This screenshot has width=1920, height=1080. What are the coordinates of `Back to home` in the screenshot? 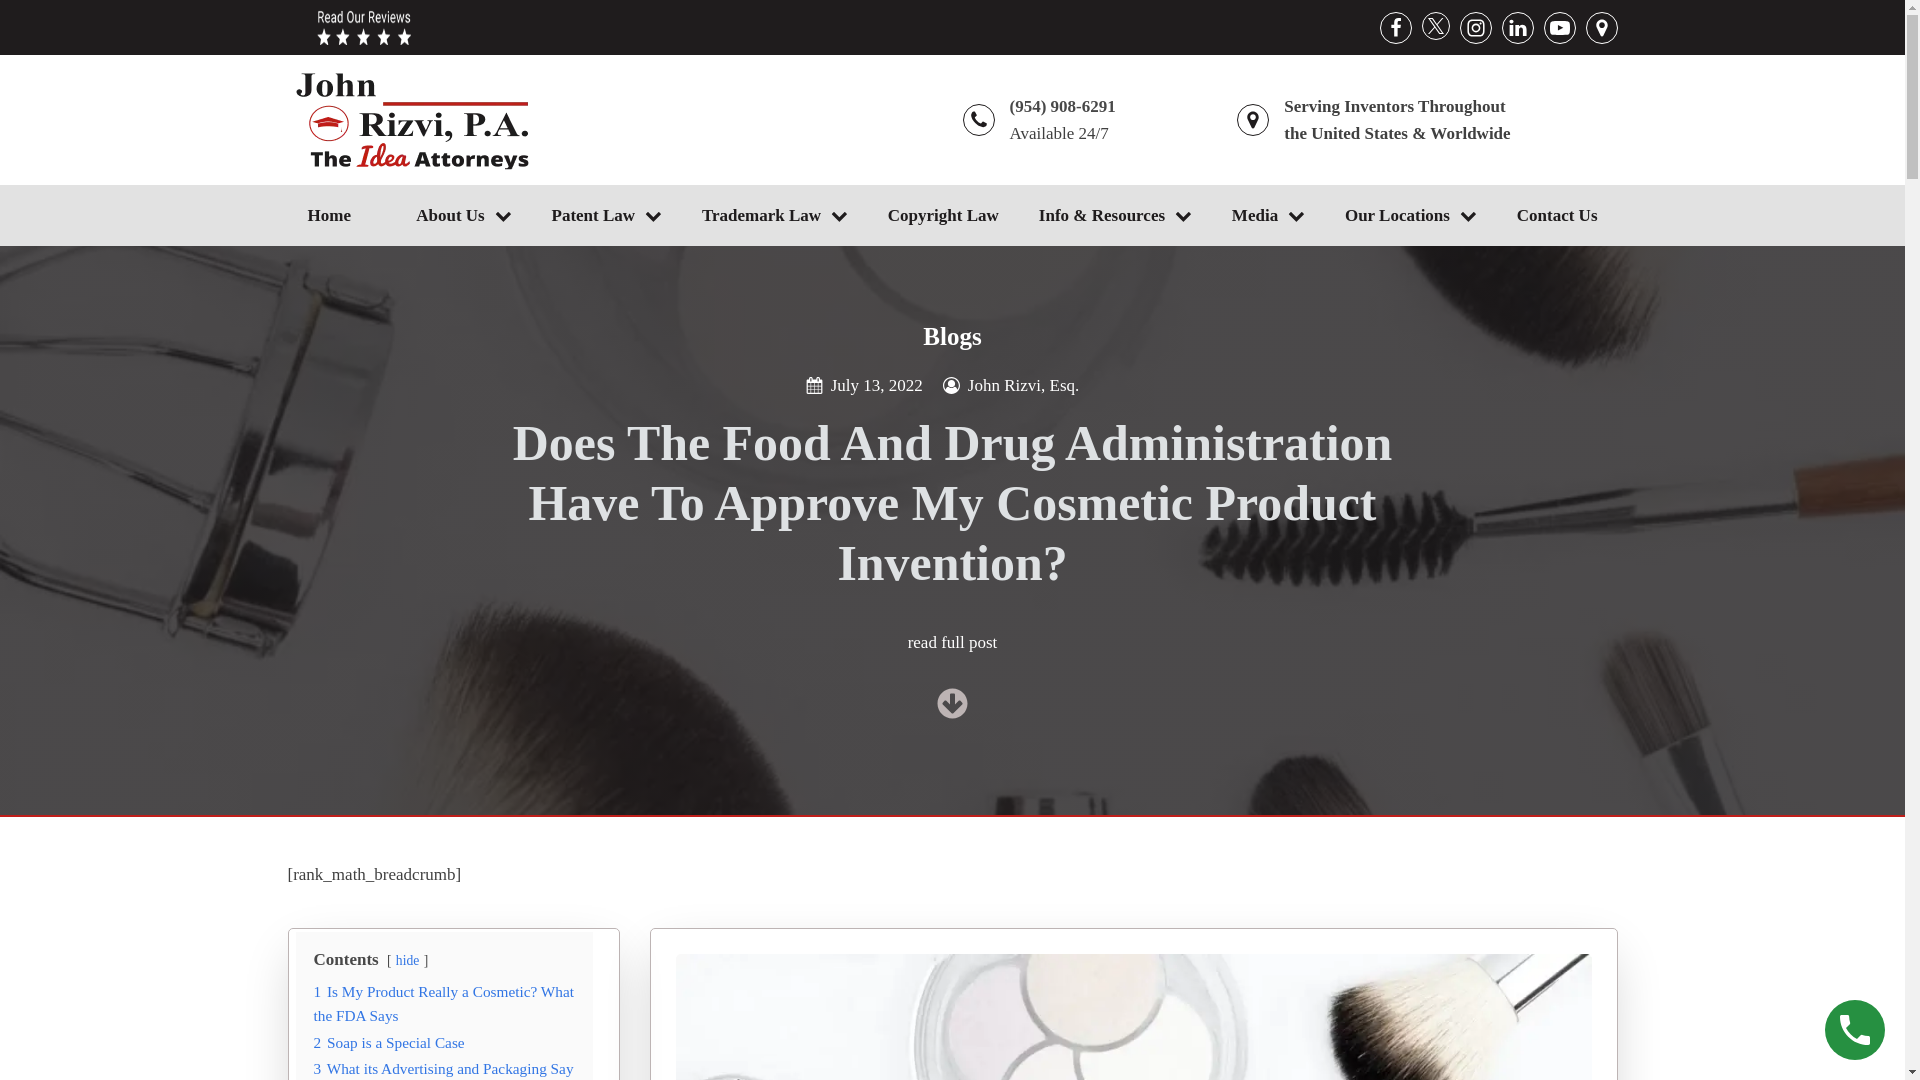 It's located at (412, 120).